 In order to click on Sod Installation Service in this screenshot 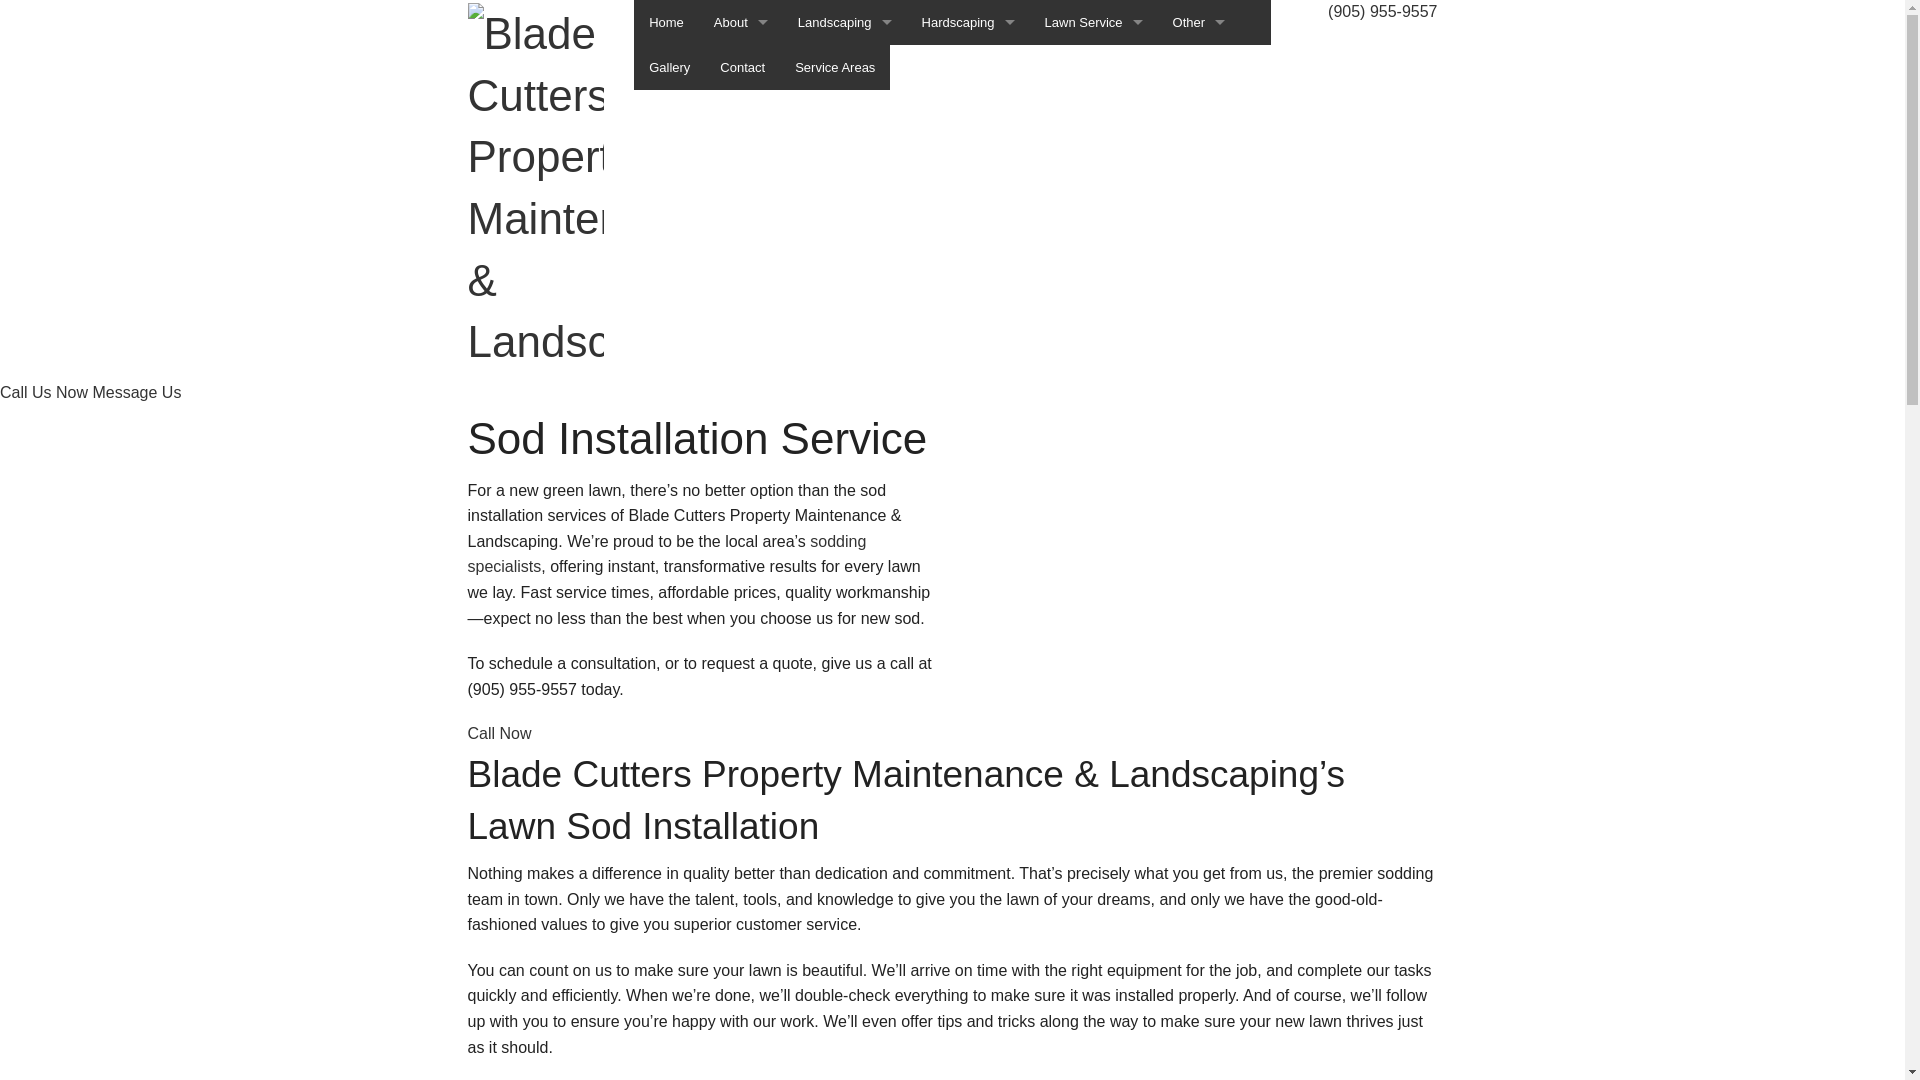, I will do `click(1200, 292)`.